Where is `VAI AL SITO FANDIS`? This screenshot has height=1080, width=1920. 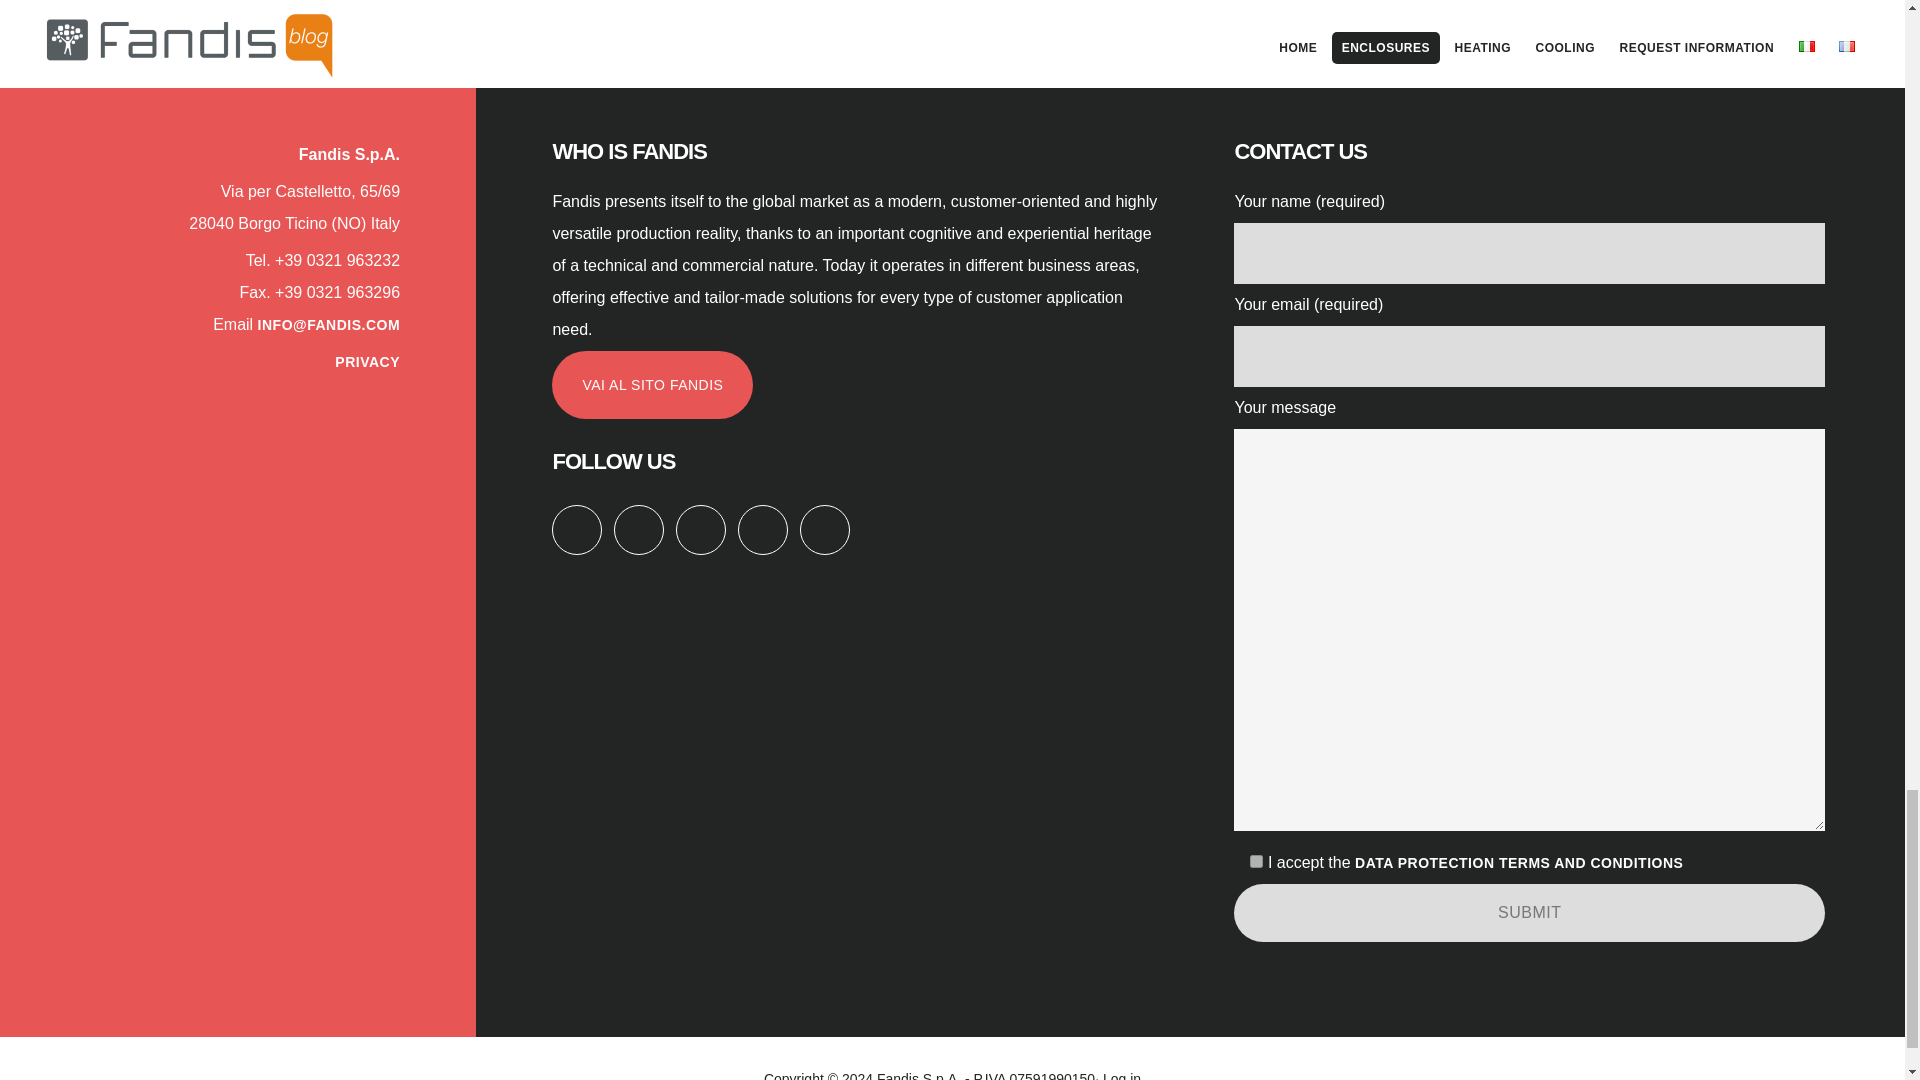
VAI AL SITO FANDIS is located at coordinates (652, 385).